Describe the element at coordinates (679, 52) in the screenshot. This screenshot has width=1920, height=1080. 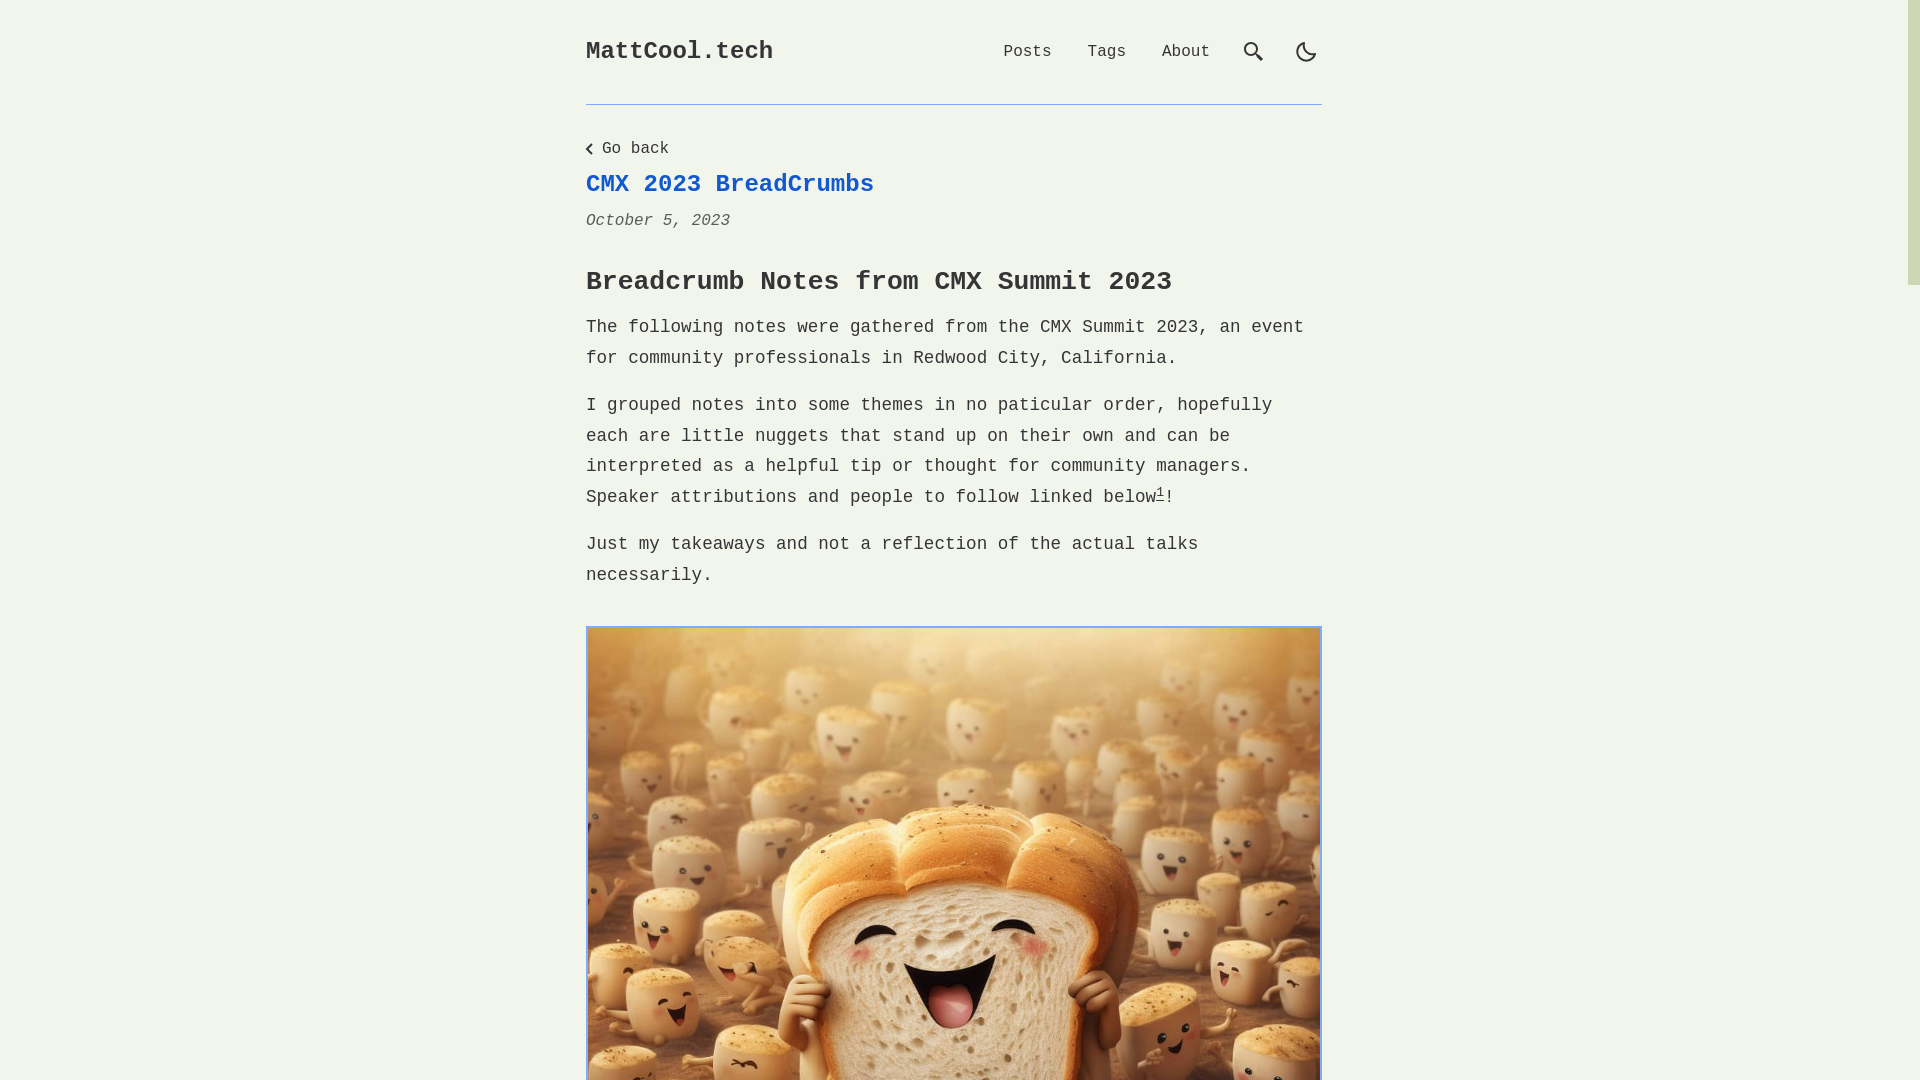
I see `MattCool.tech` at that location.